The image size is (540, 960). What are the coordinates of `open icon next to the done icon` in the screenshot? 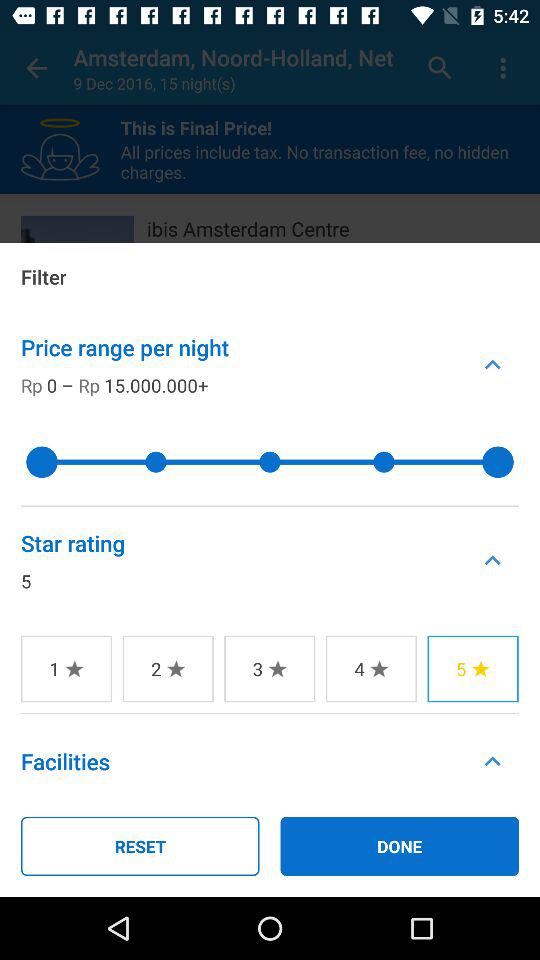 It's located at (140, 846).